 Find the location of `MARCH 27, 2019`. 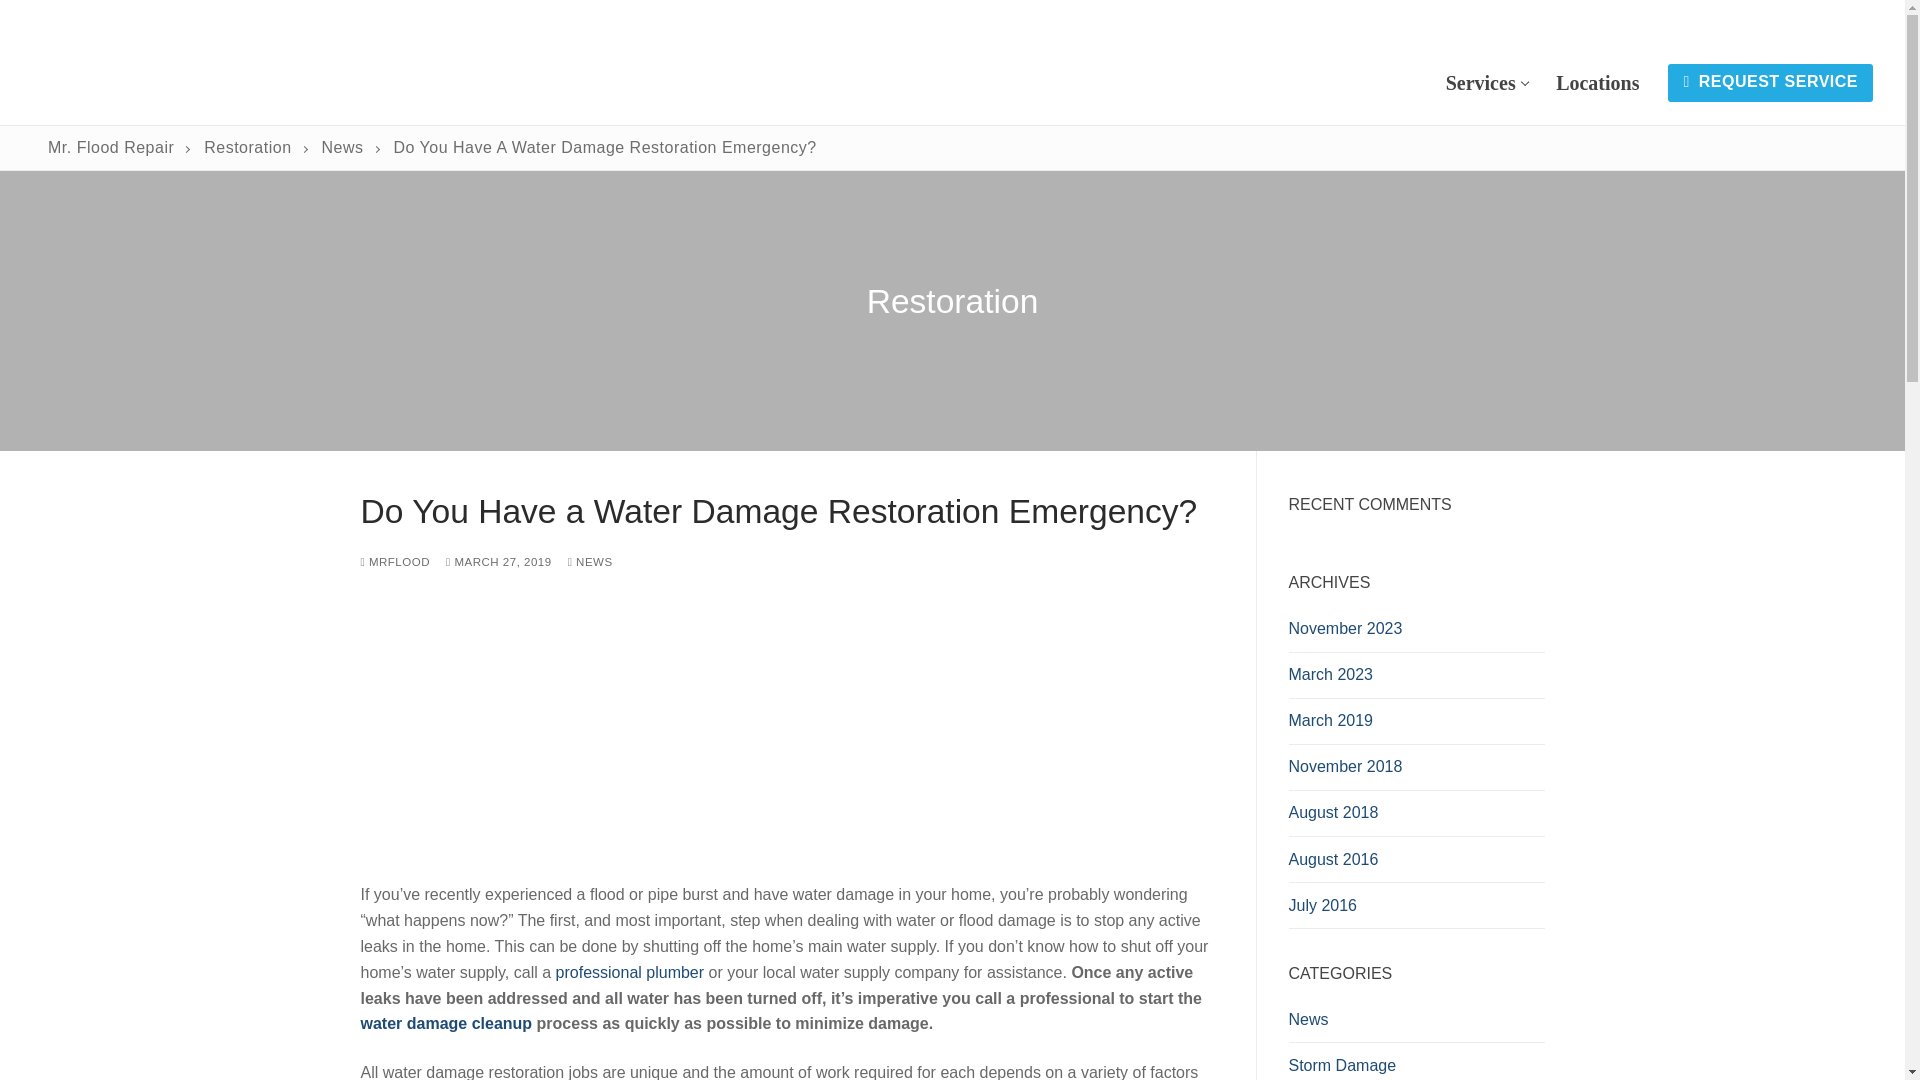

MARCH 27, 2019 is located at coordinates (498, 562).